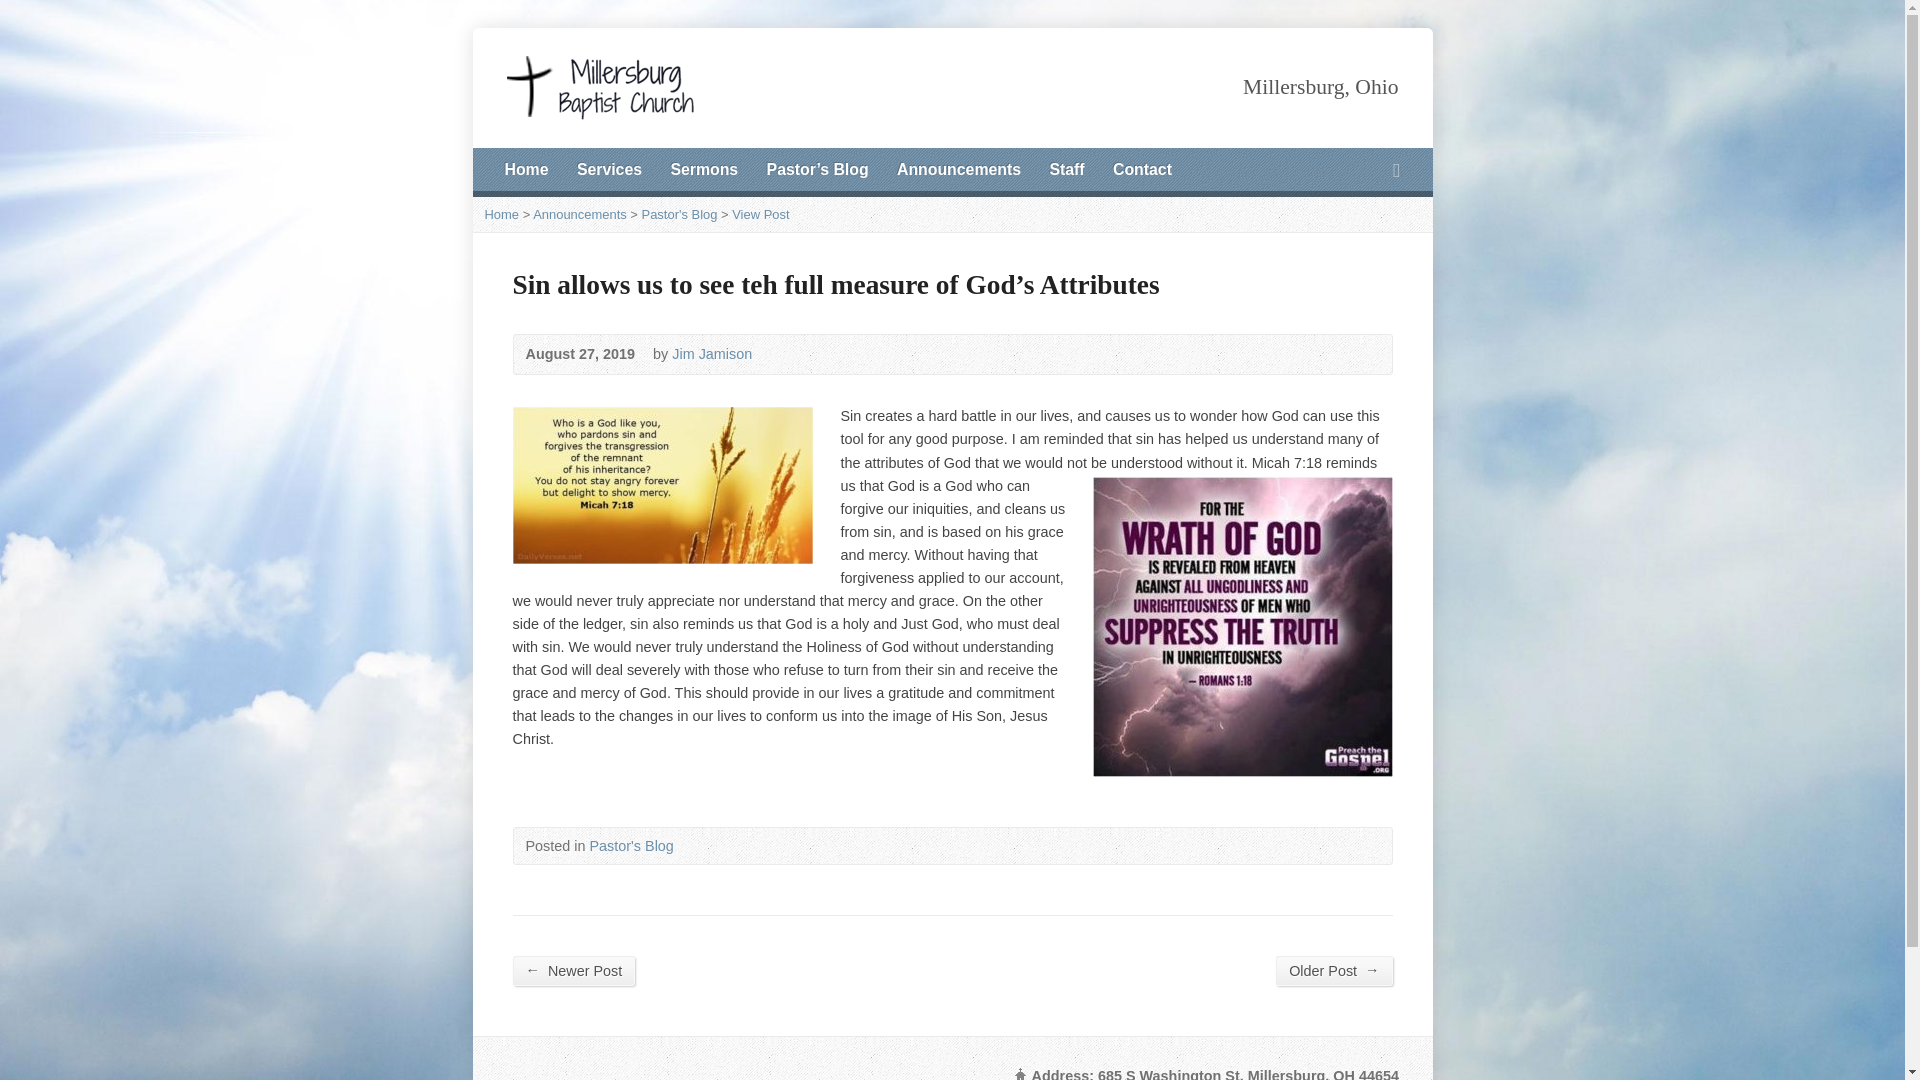  I want to click on Announcements, so click(958, 170).